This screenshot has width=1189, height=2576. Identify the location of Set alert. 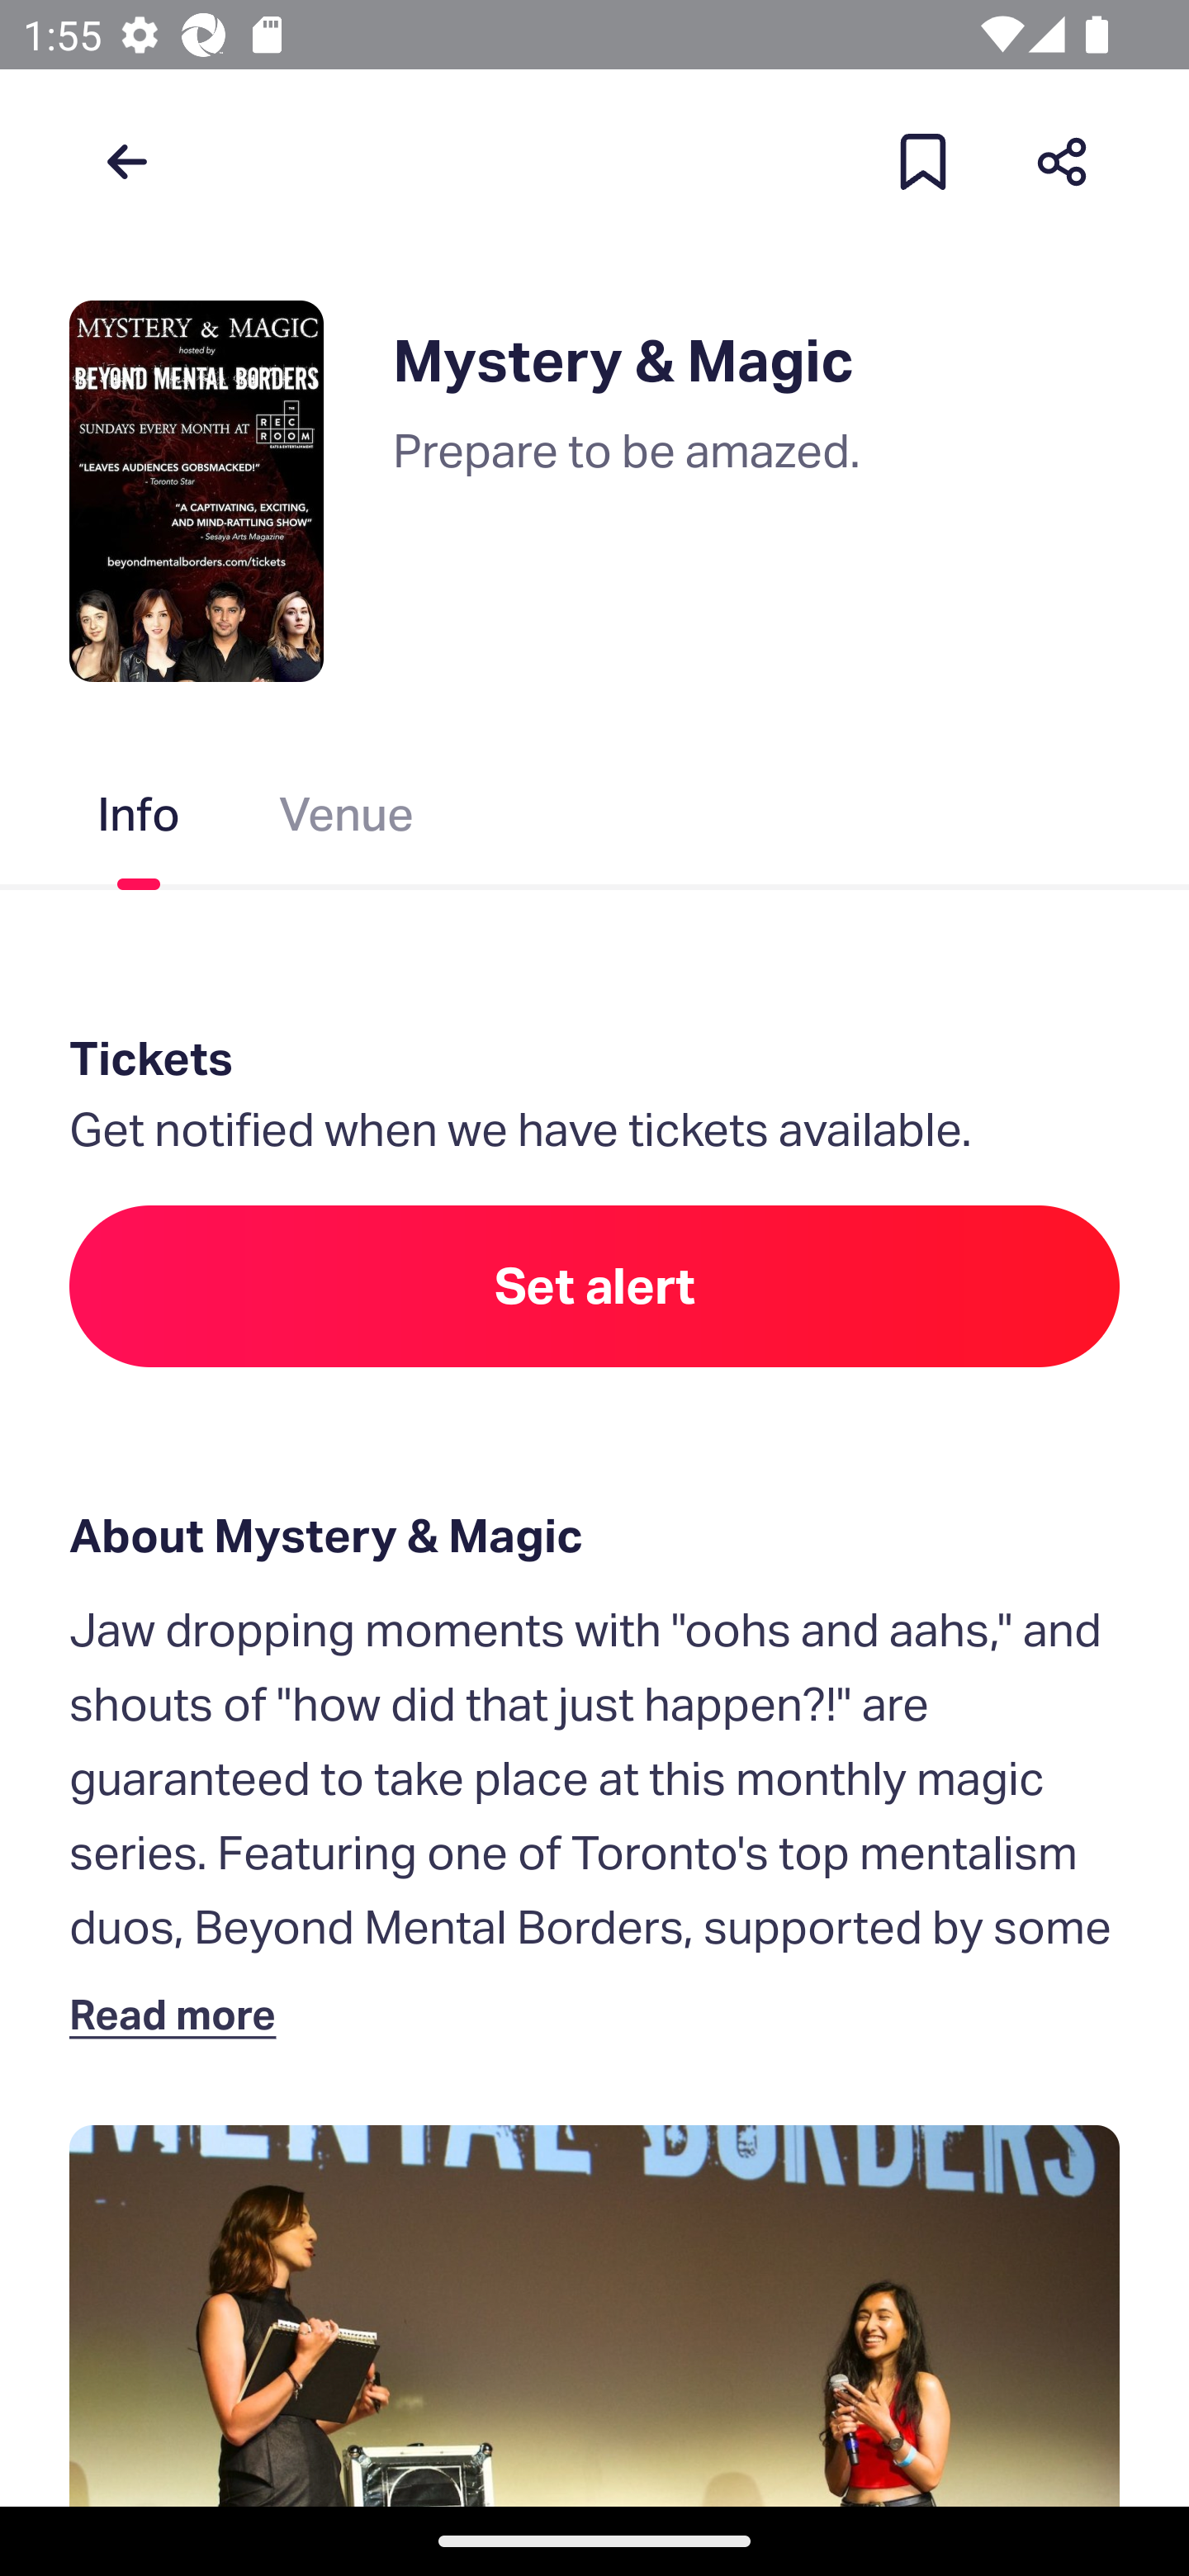
(594, 1286).